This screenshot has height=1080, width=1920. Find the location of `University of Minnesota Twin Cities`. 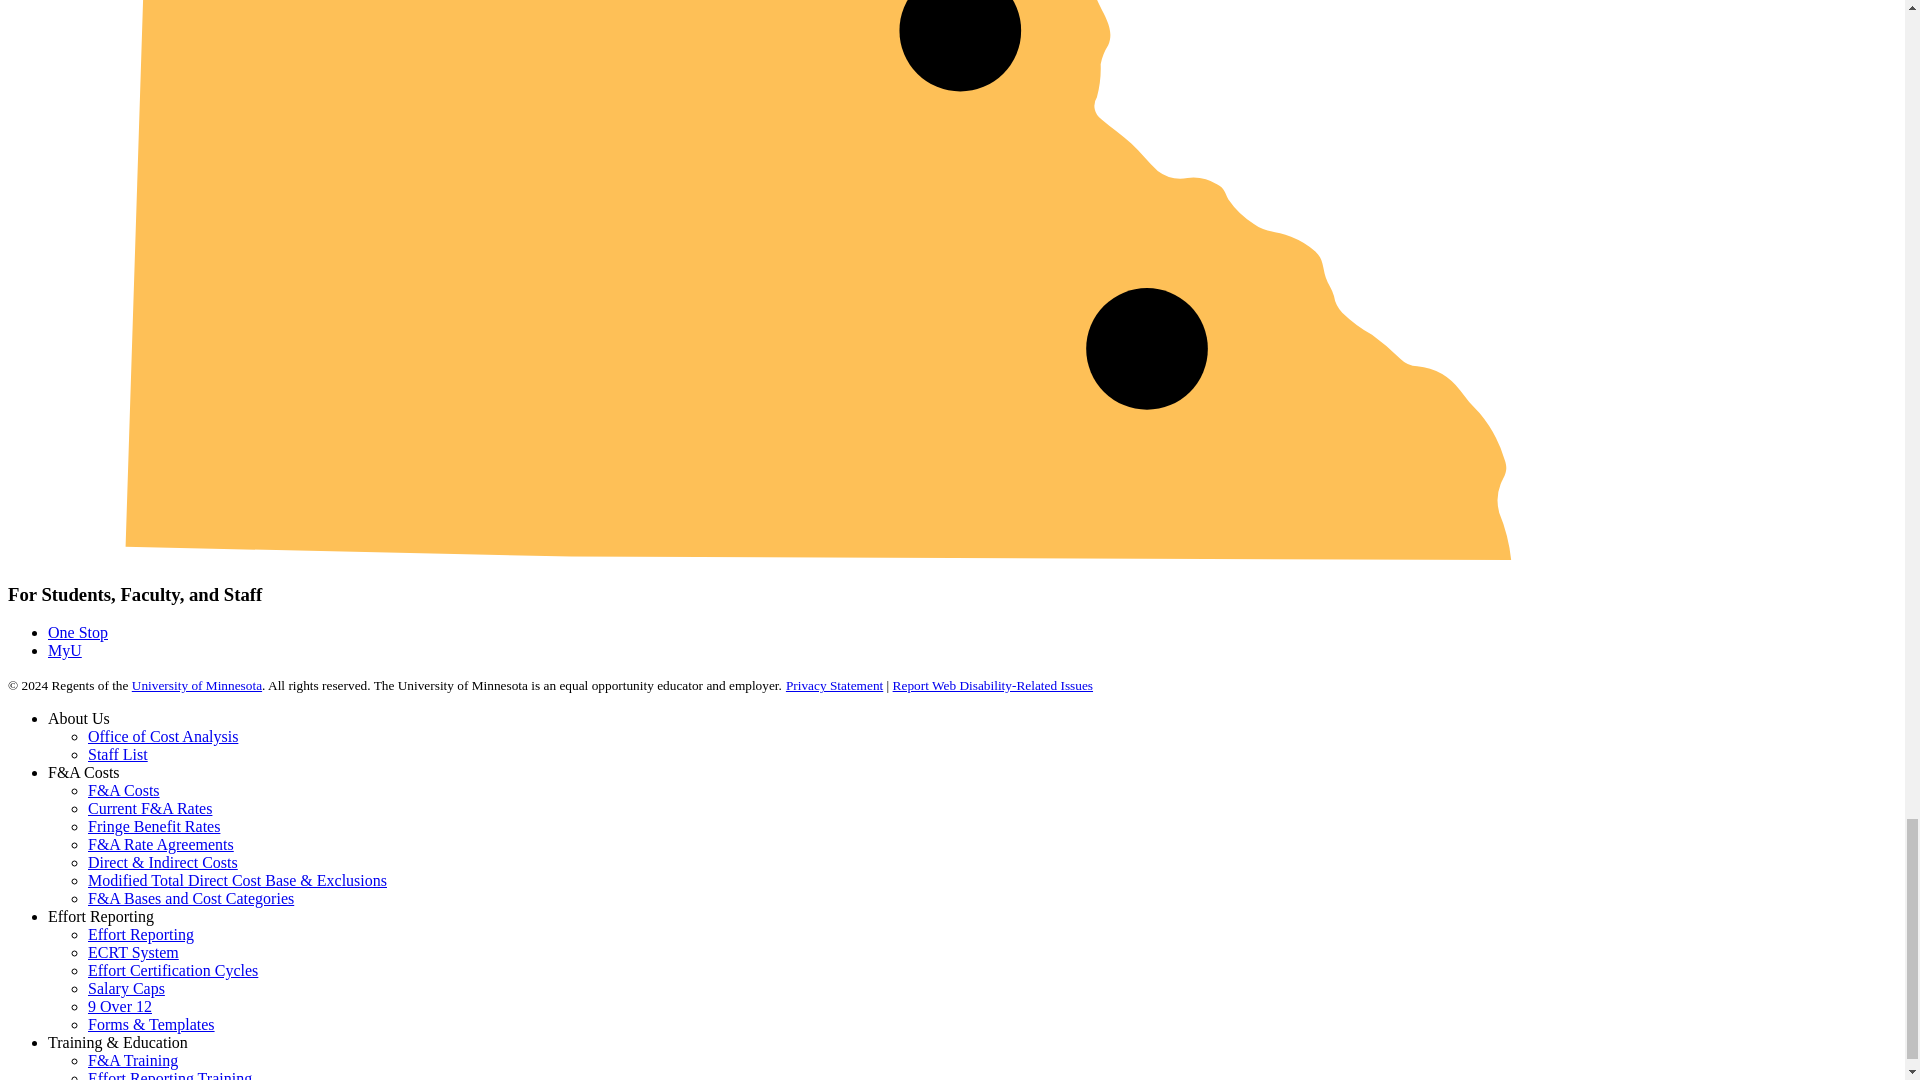

University of Minnesota Twin Cities is located at coordinates (960, 46).